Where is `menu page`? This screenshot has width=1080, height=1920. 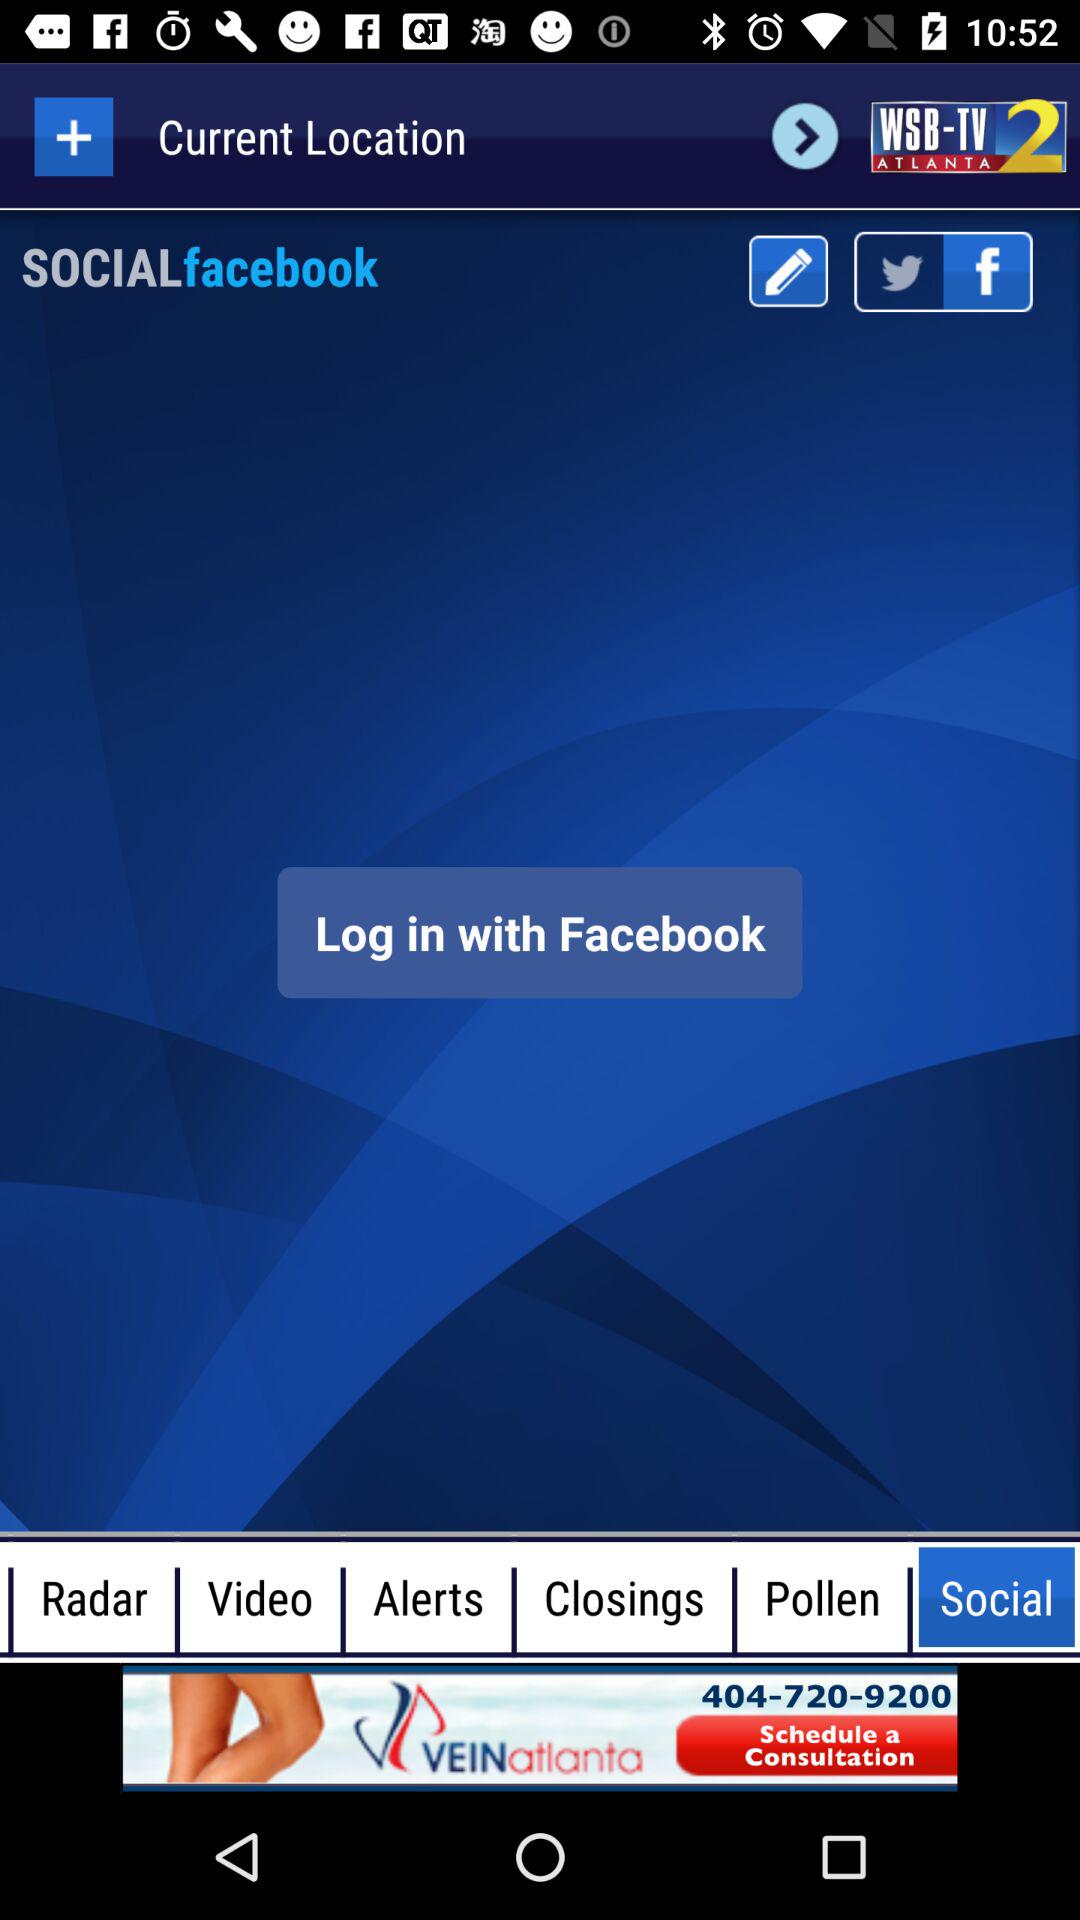 menu page is located at coordinates (788, 272).